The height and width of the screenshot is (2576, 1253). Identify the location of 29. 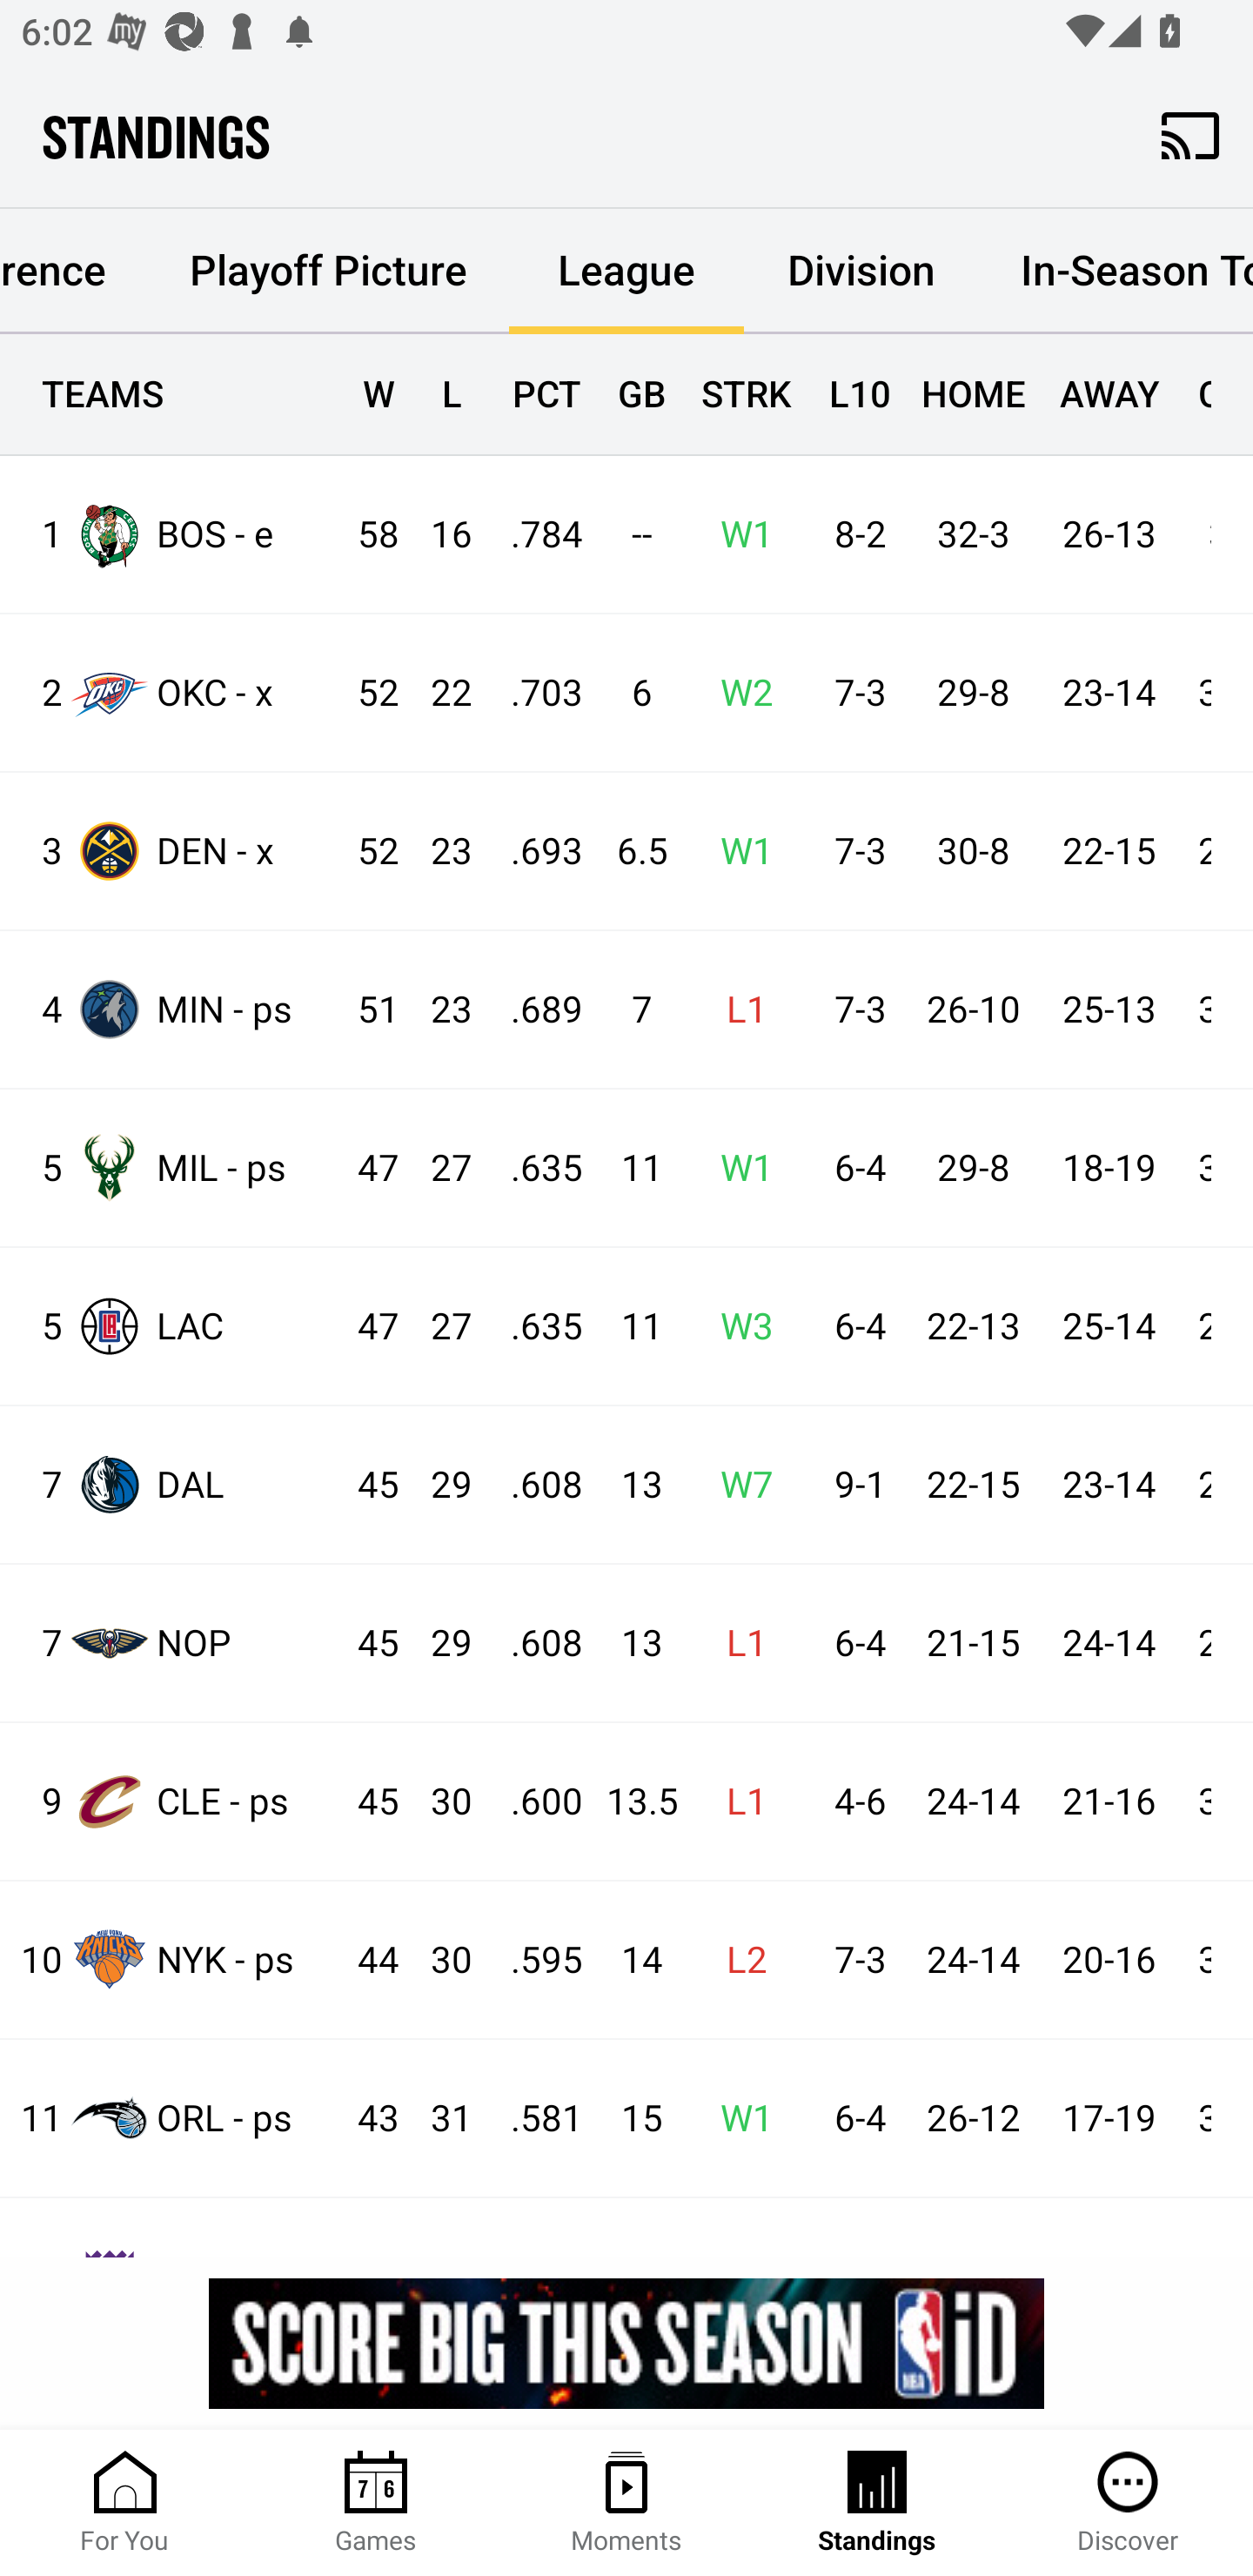
(437, 1485).